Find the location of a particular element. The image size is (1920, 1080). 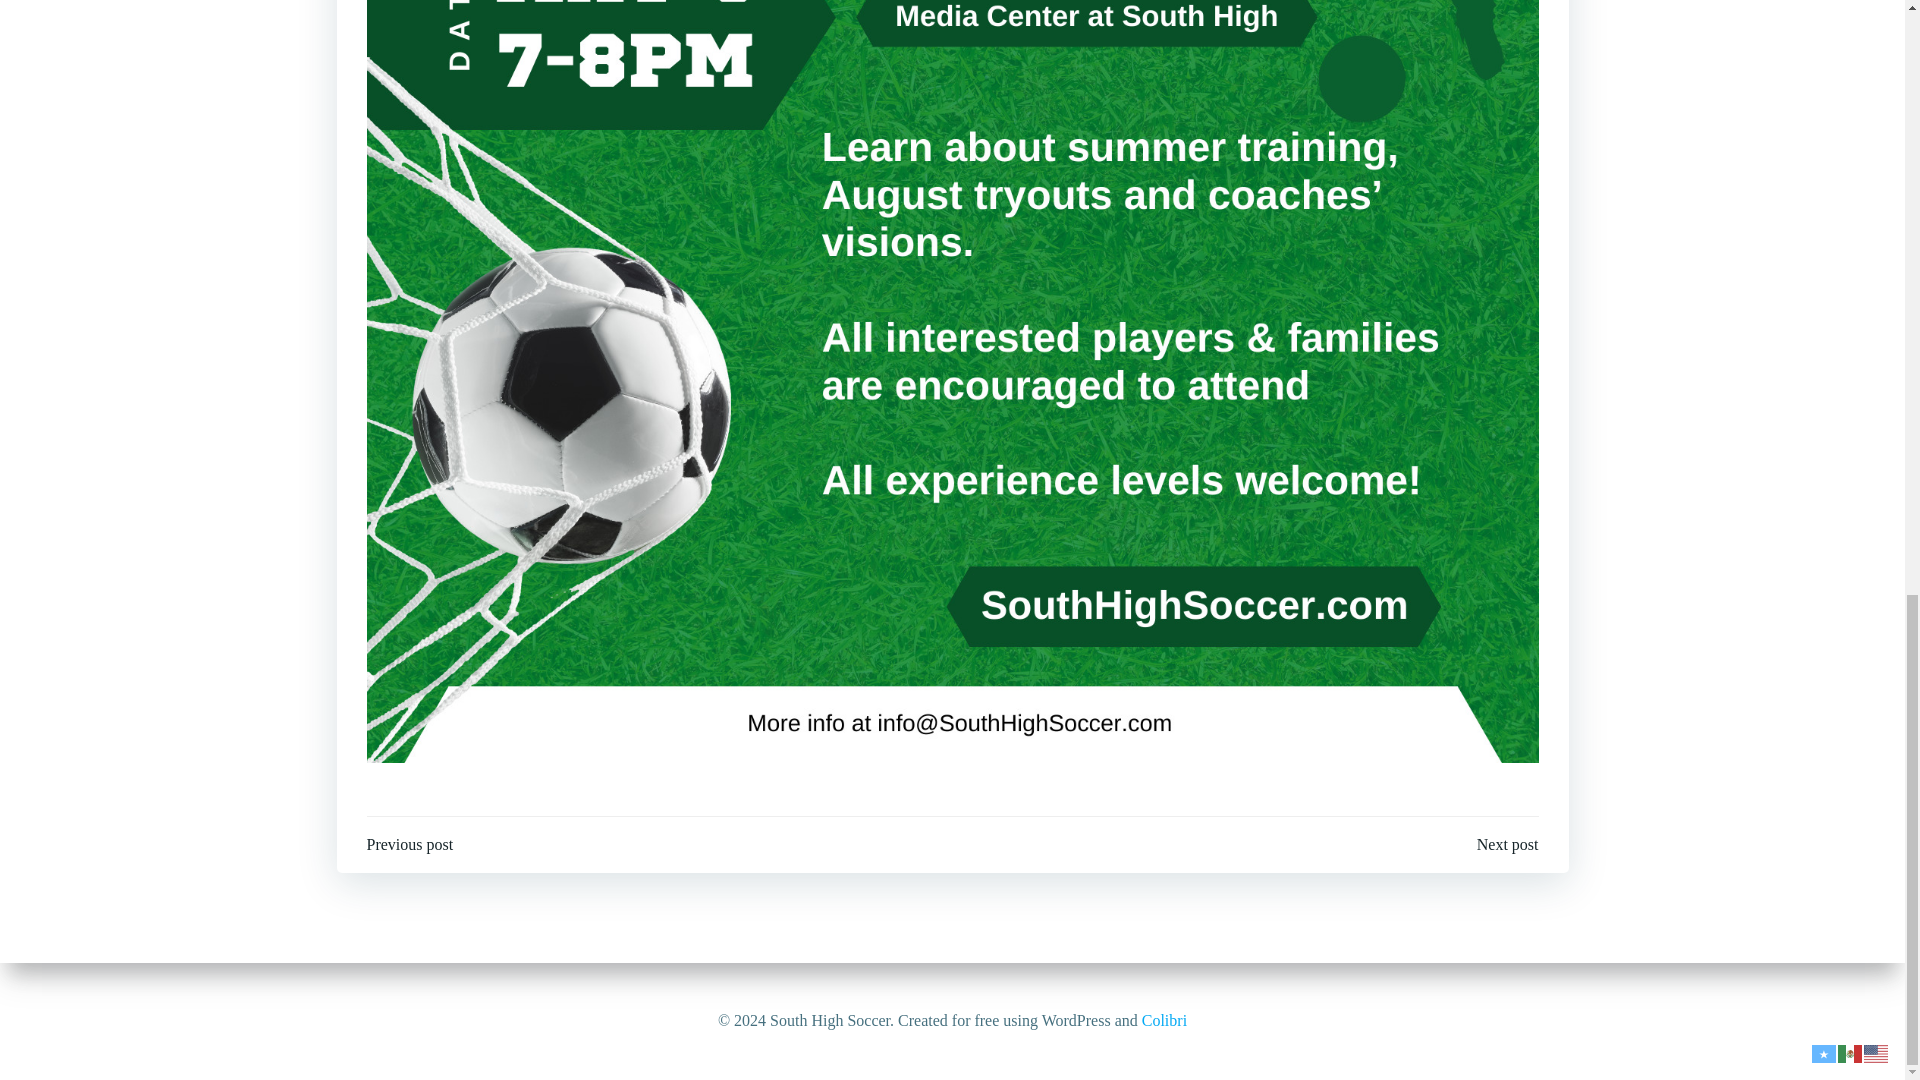

Next post is located at coordinates (1508, 844).